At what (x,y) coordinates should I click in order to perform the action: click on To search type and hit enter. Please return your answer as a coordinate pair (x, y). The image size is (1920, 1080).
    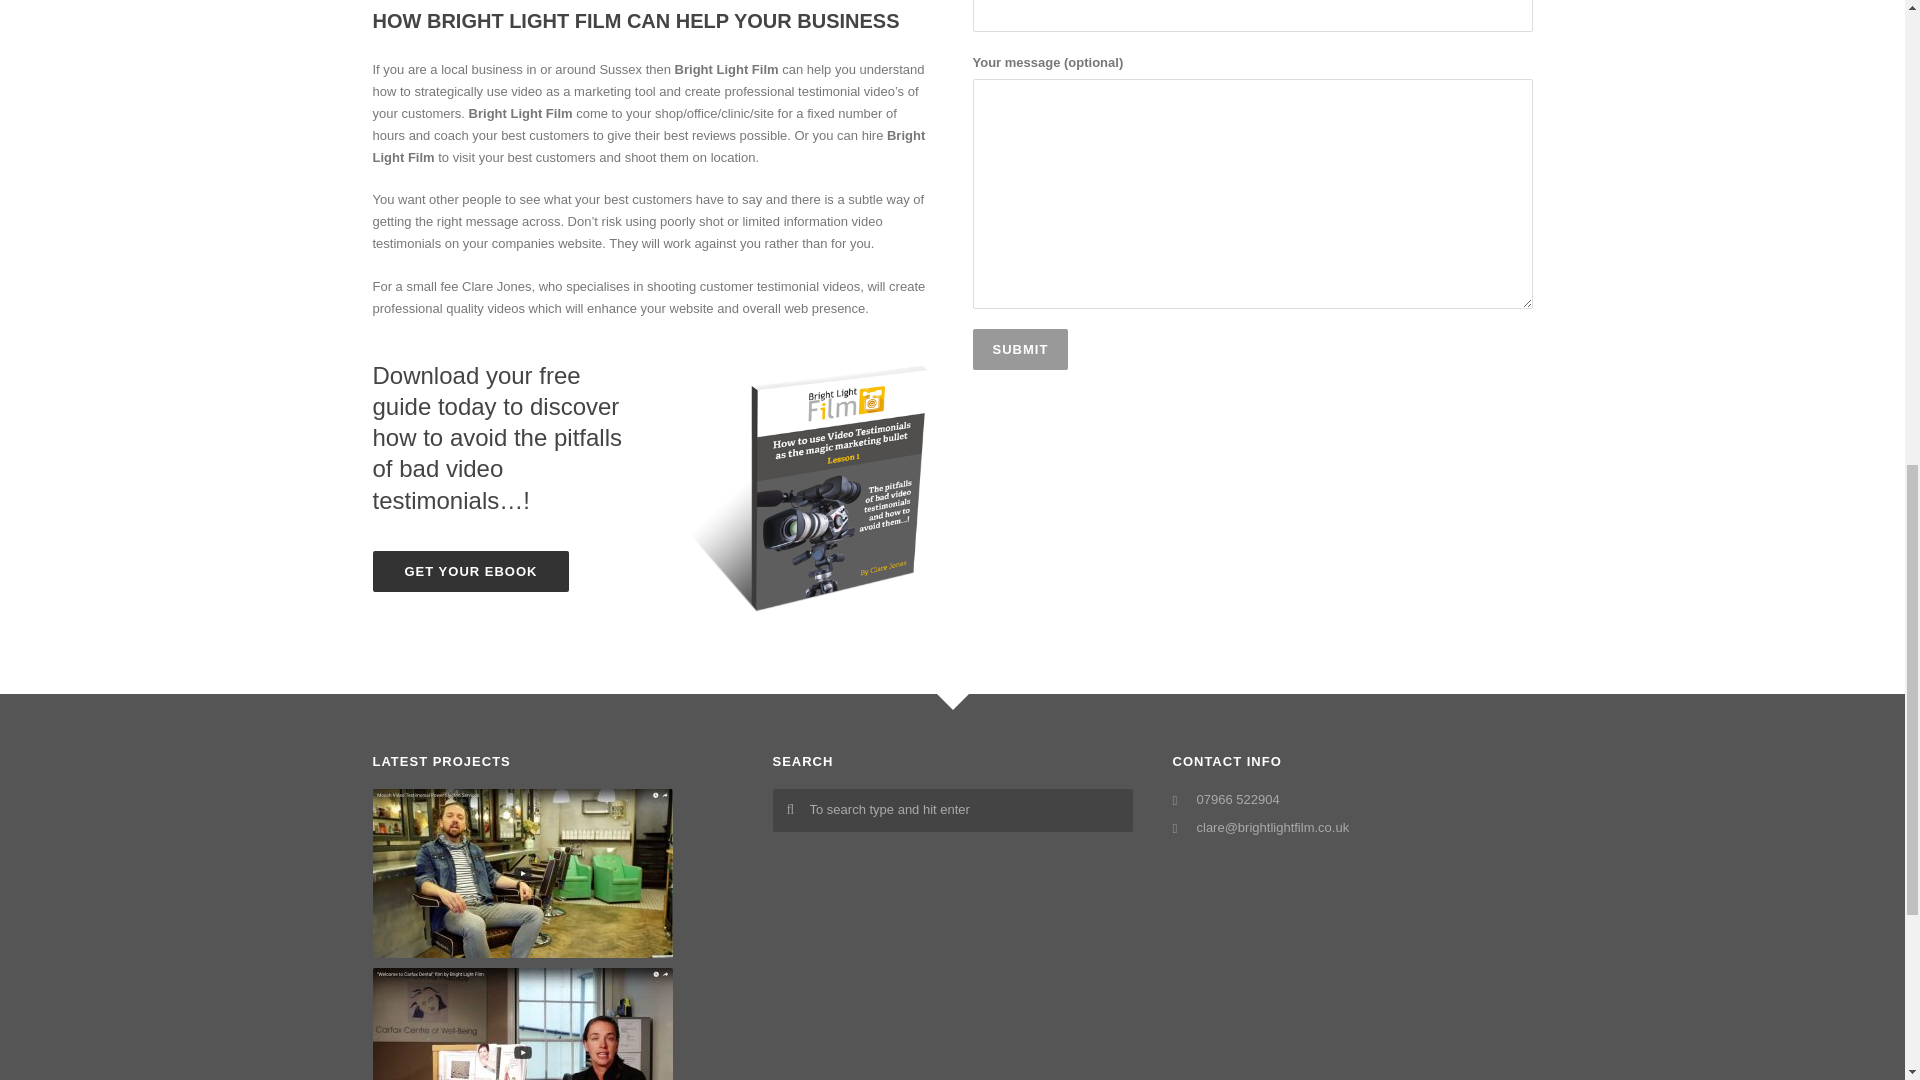
    Looking at the image, I should click on (952, 810).